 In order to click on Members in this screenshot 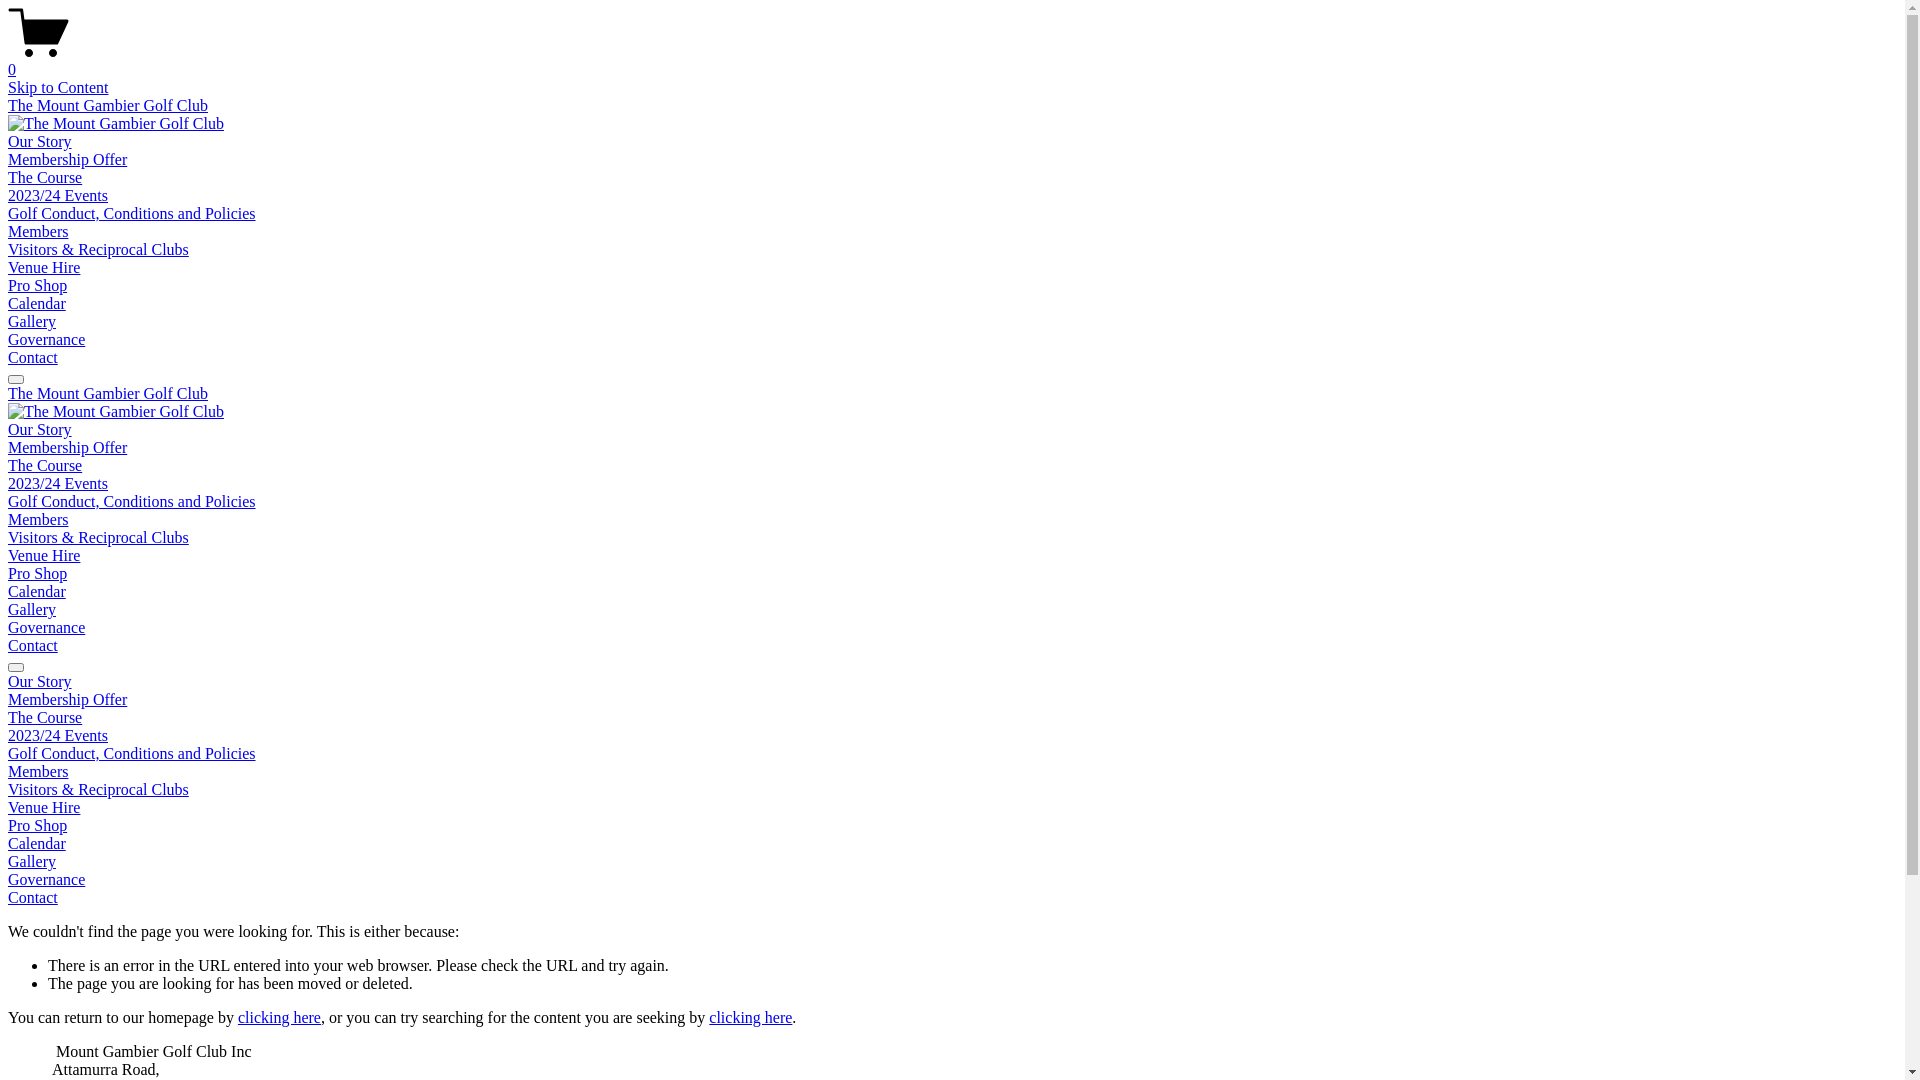, I will do `click(952, 772)`.